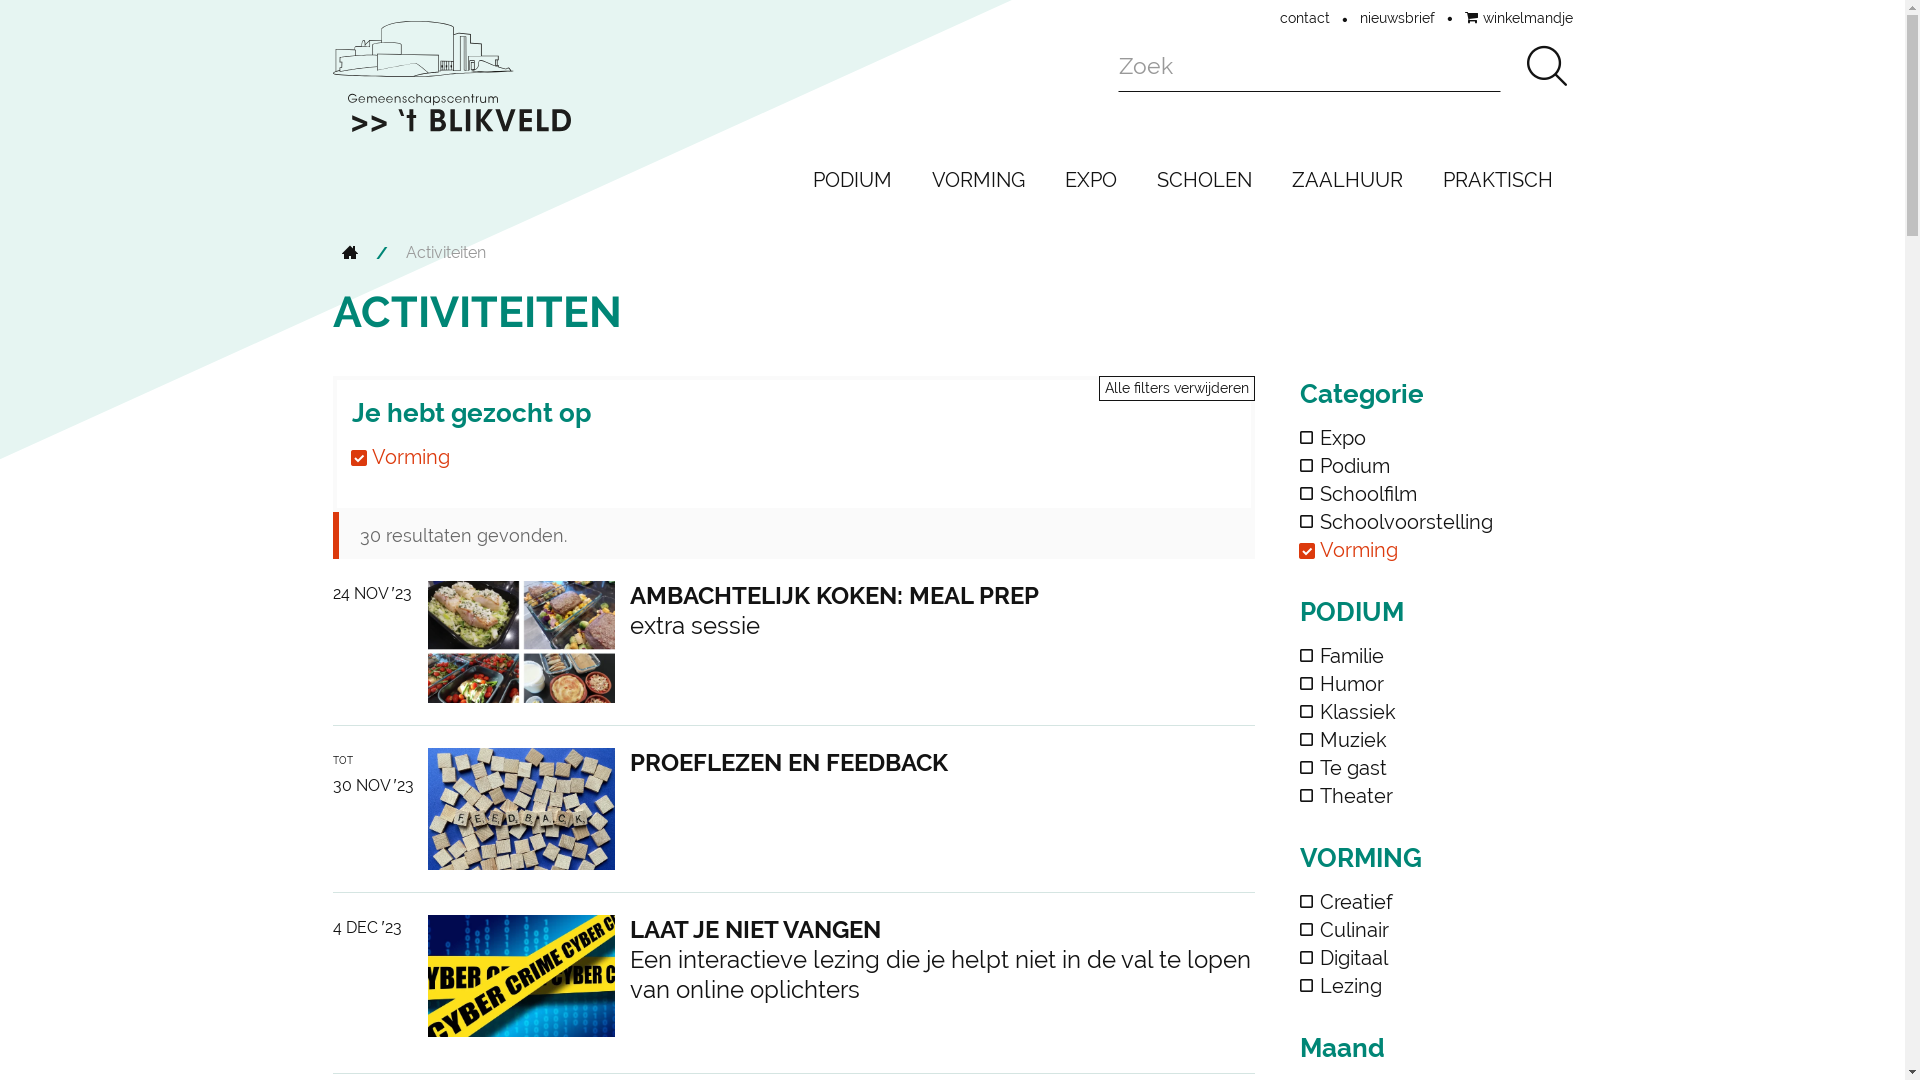 The height and width of the screenshot is (1080, 1920). What do you see at coordinates (1497, 180) in the screenshot?
I see `PRAKTISCH` at bounding box center [1497, 180].